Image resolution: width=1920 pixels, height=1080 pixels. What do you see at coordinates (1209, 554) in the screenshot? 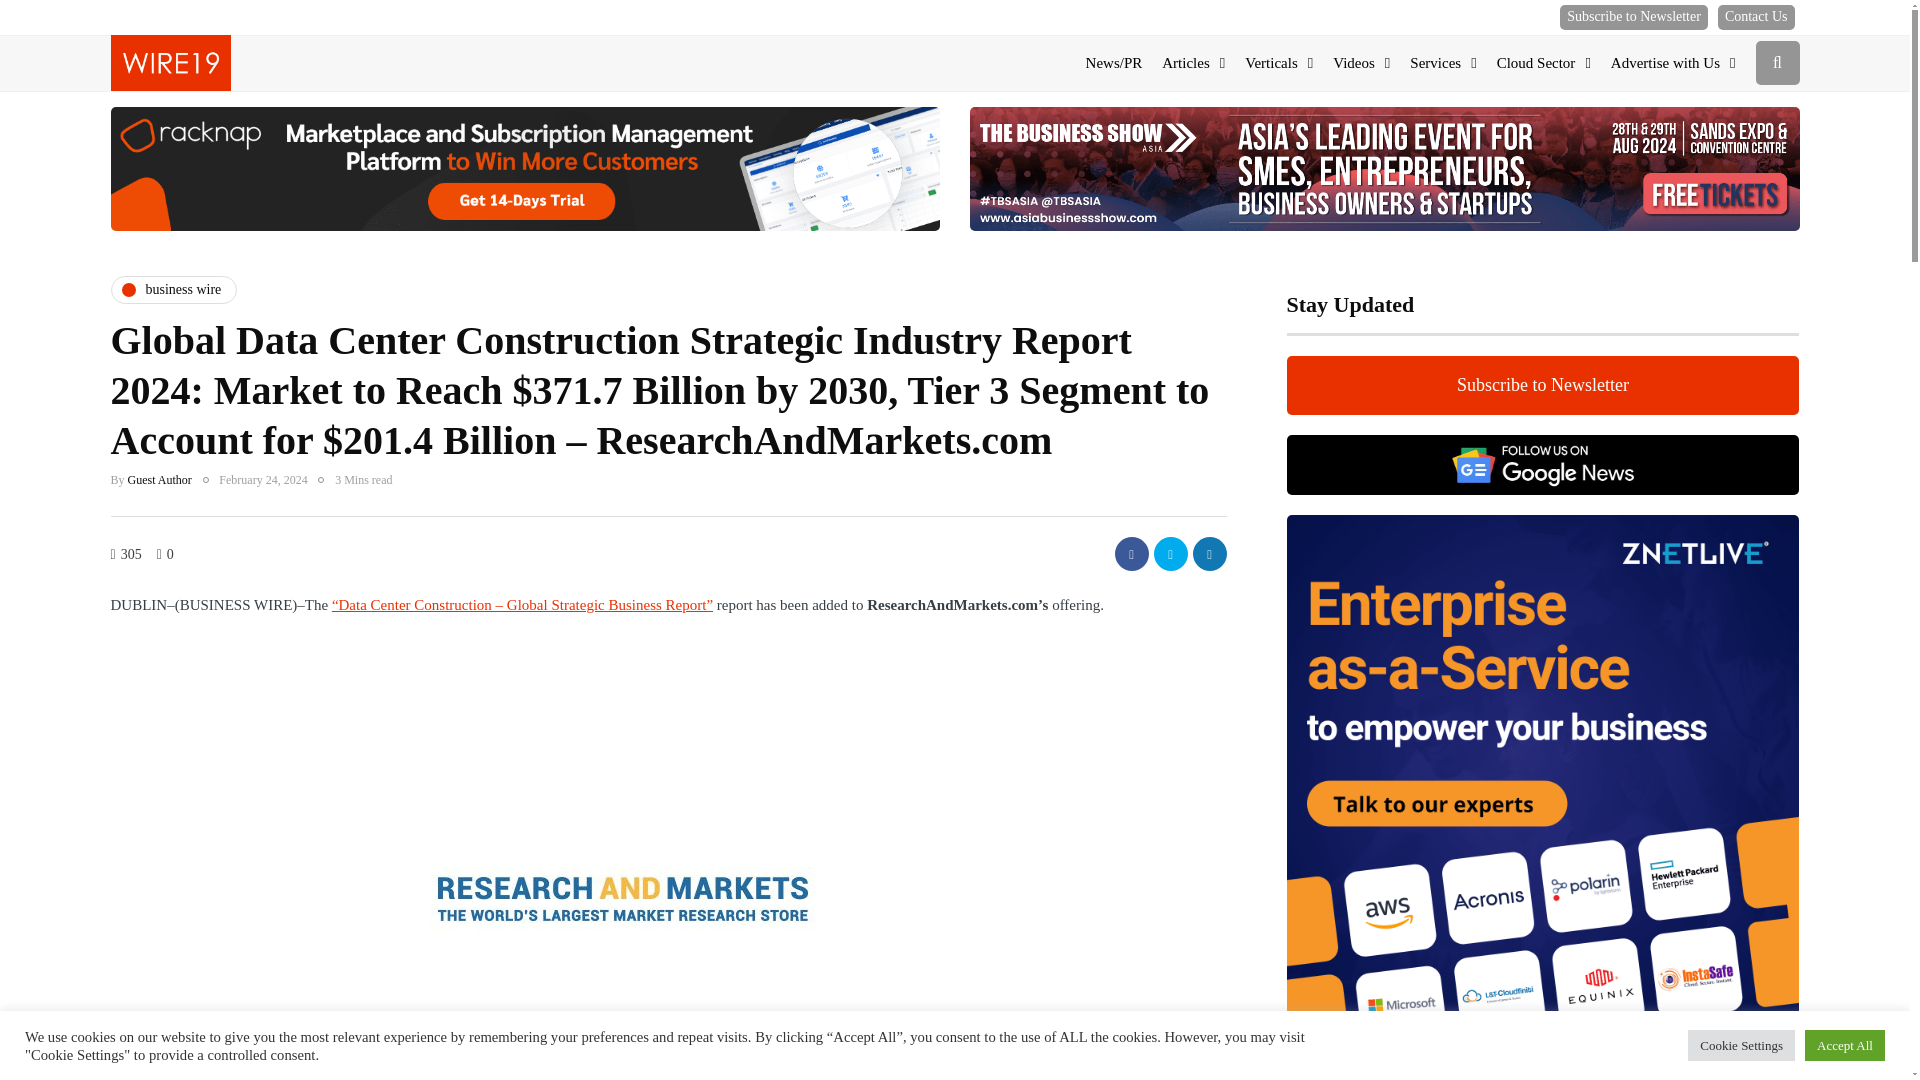
I see `Share with LinkedIn` at bounding box center [1209, 554].